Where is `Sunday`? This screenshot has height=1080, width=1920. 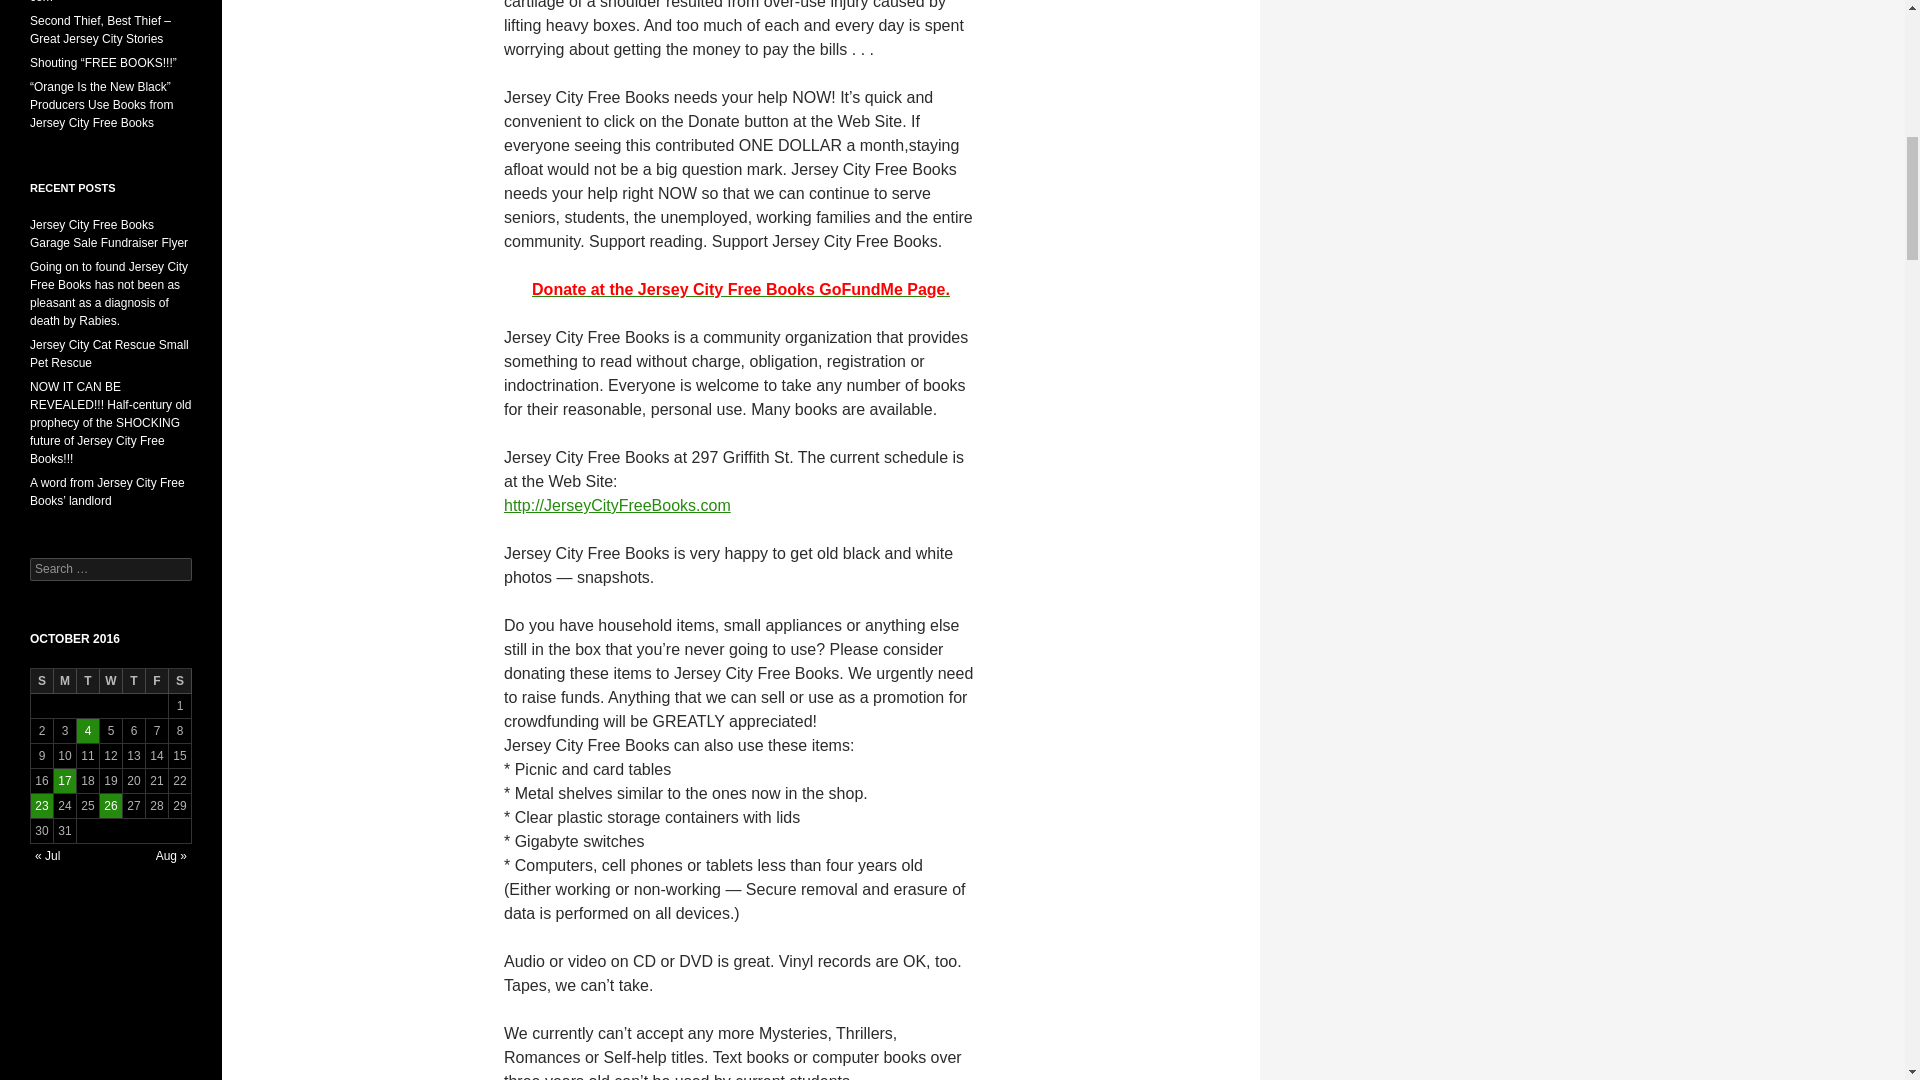
Sunday is located at coordinates (42, 681).